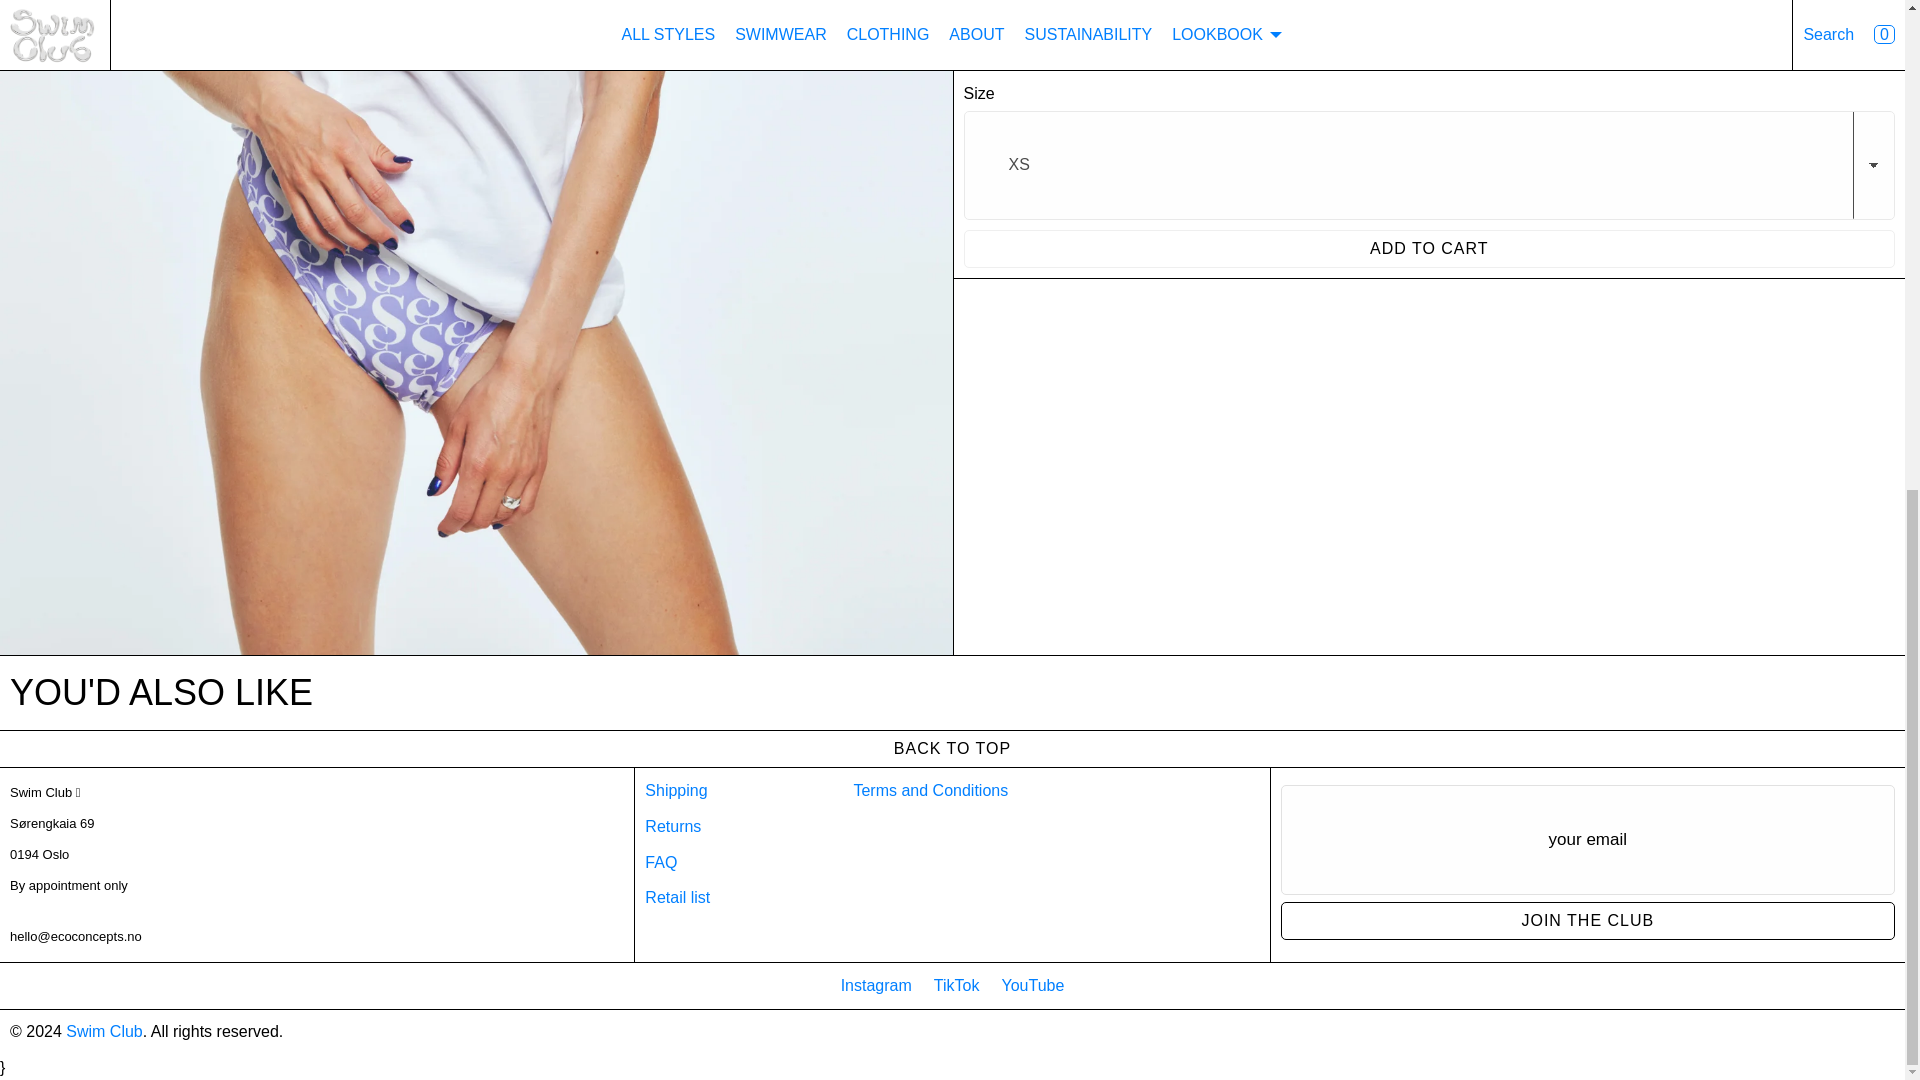 Image resolution: width=1920 pixels, height=1080 pixels. What do you see at coordinates (672, 826) in the screenshot?
I see `Returns` at bounding box center [672, 826].